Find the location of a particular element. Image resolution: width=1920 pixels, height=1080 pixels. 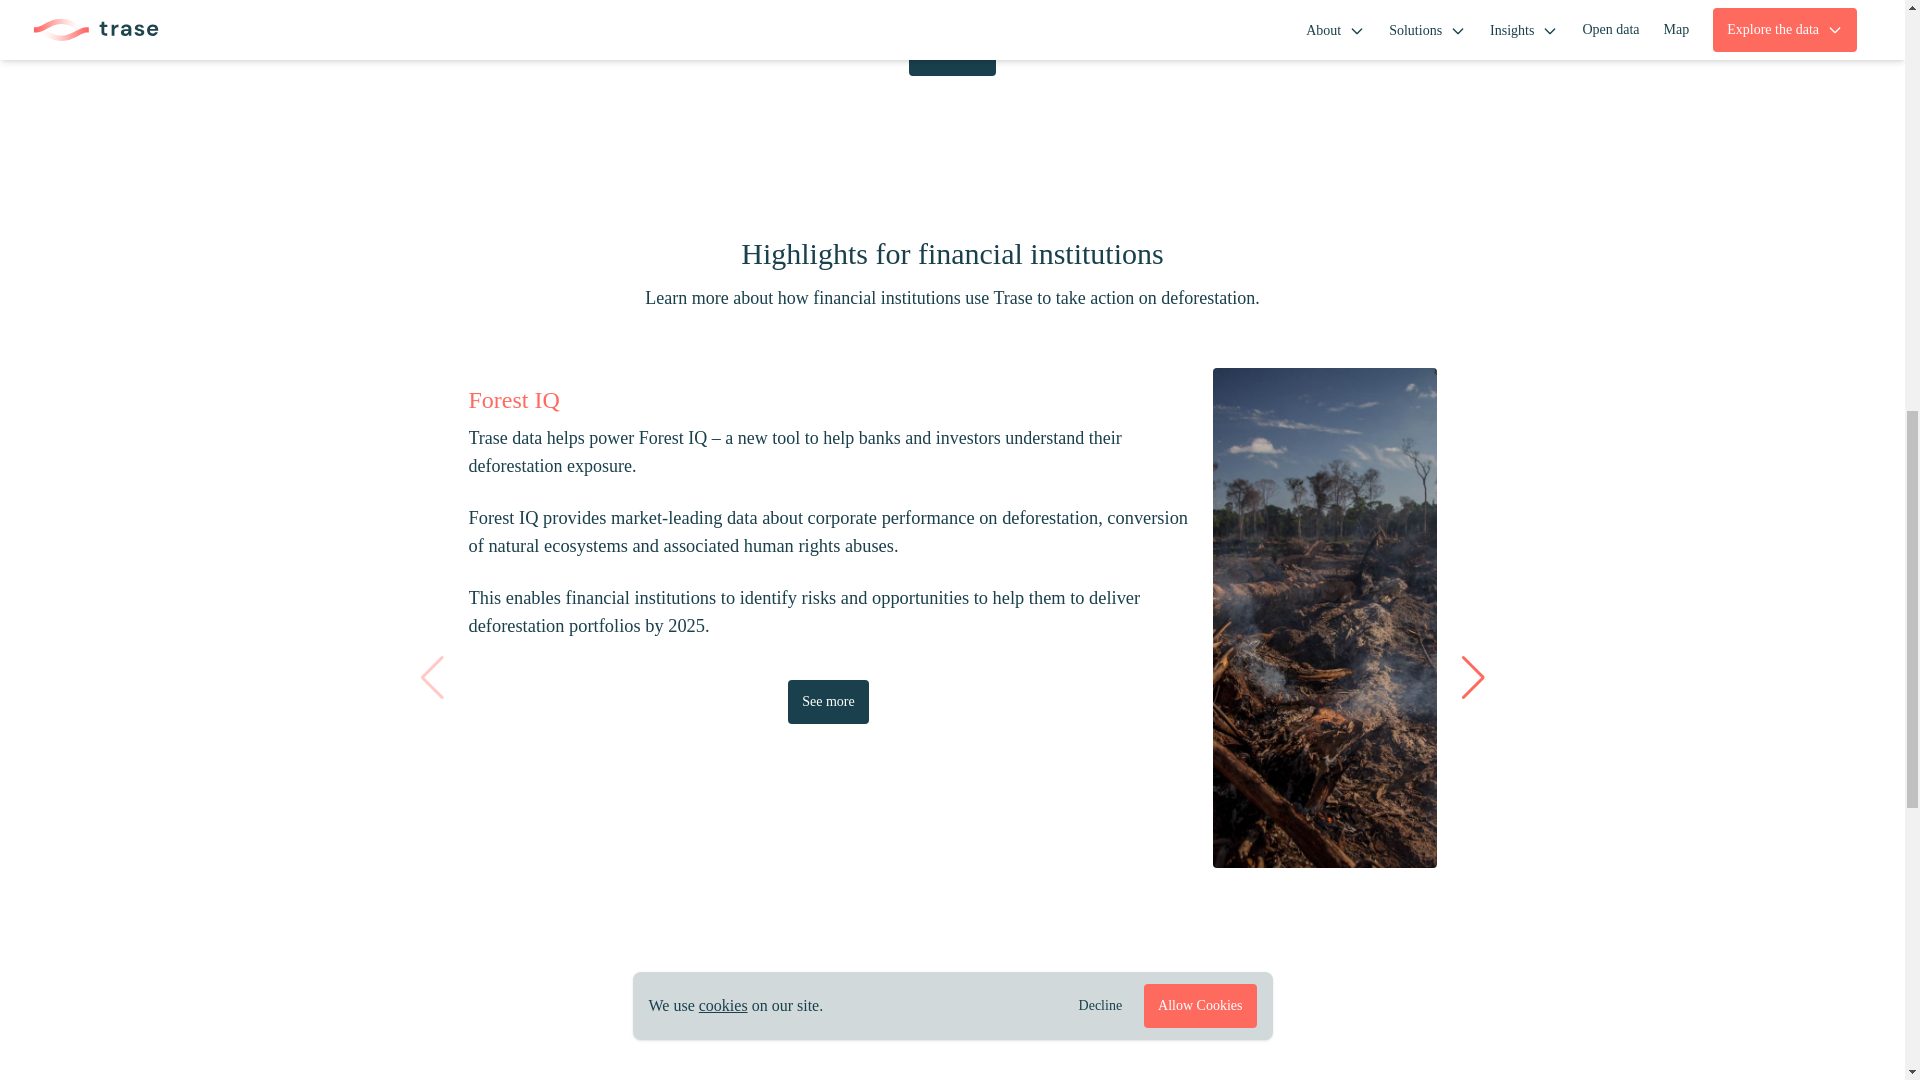

See more is located at coordinates (1816, 973).